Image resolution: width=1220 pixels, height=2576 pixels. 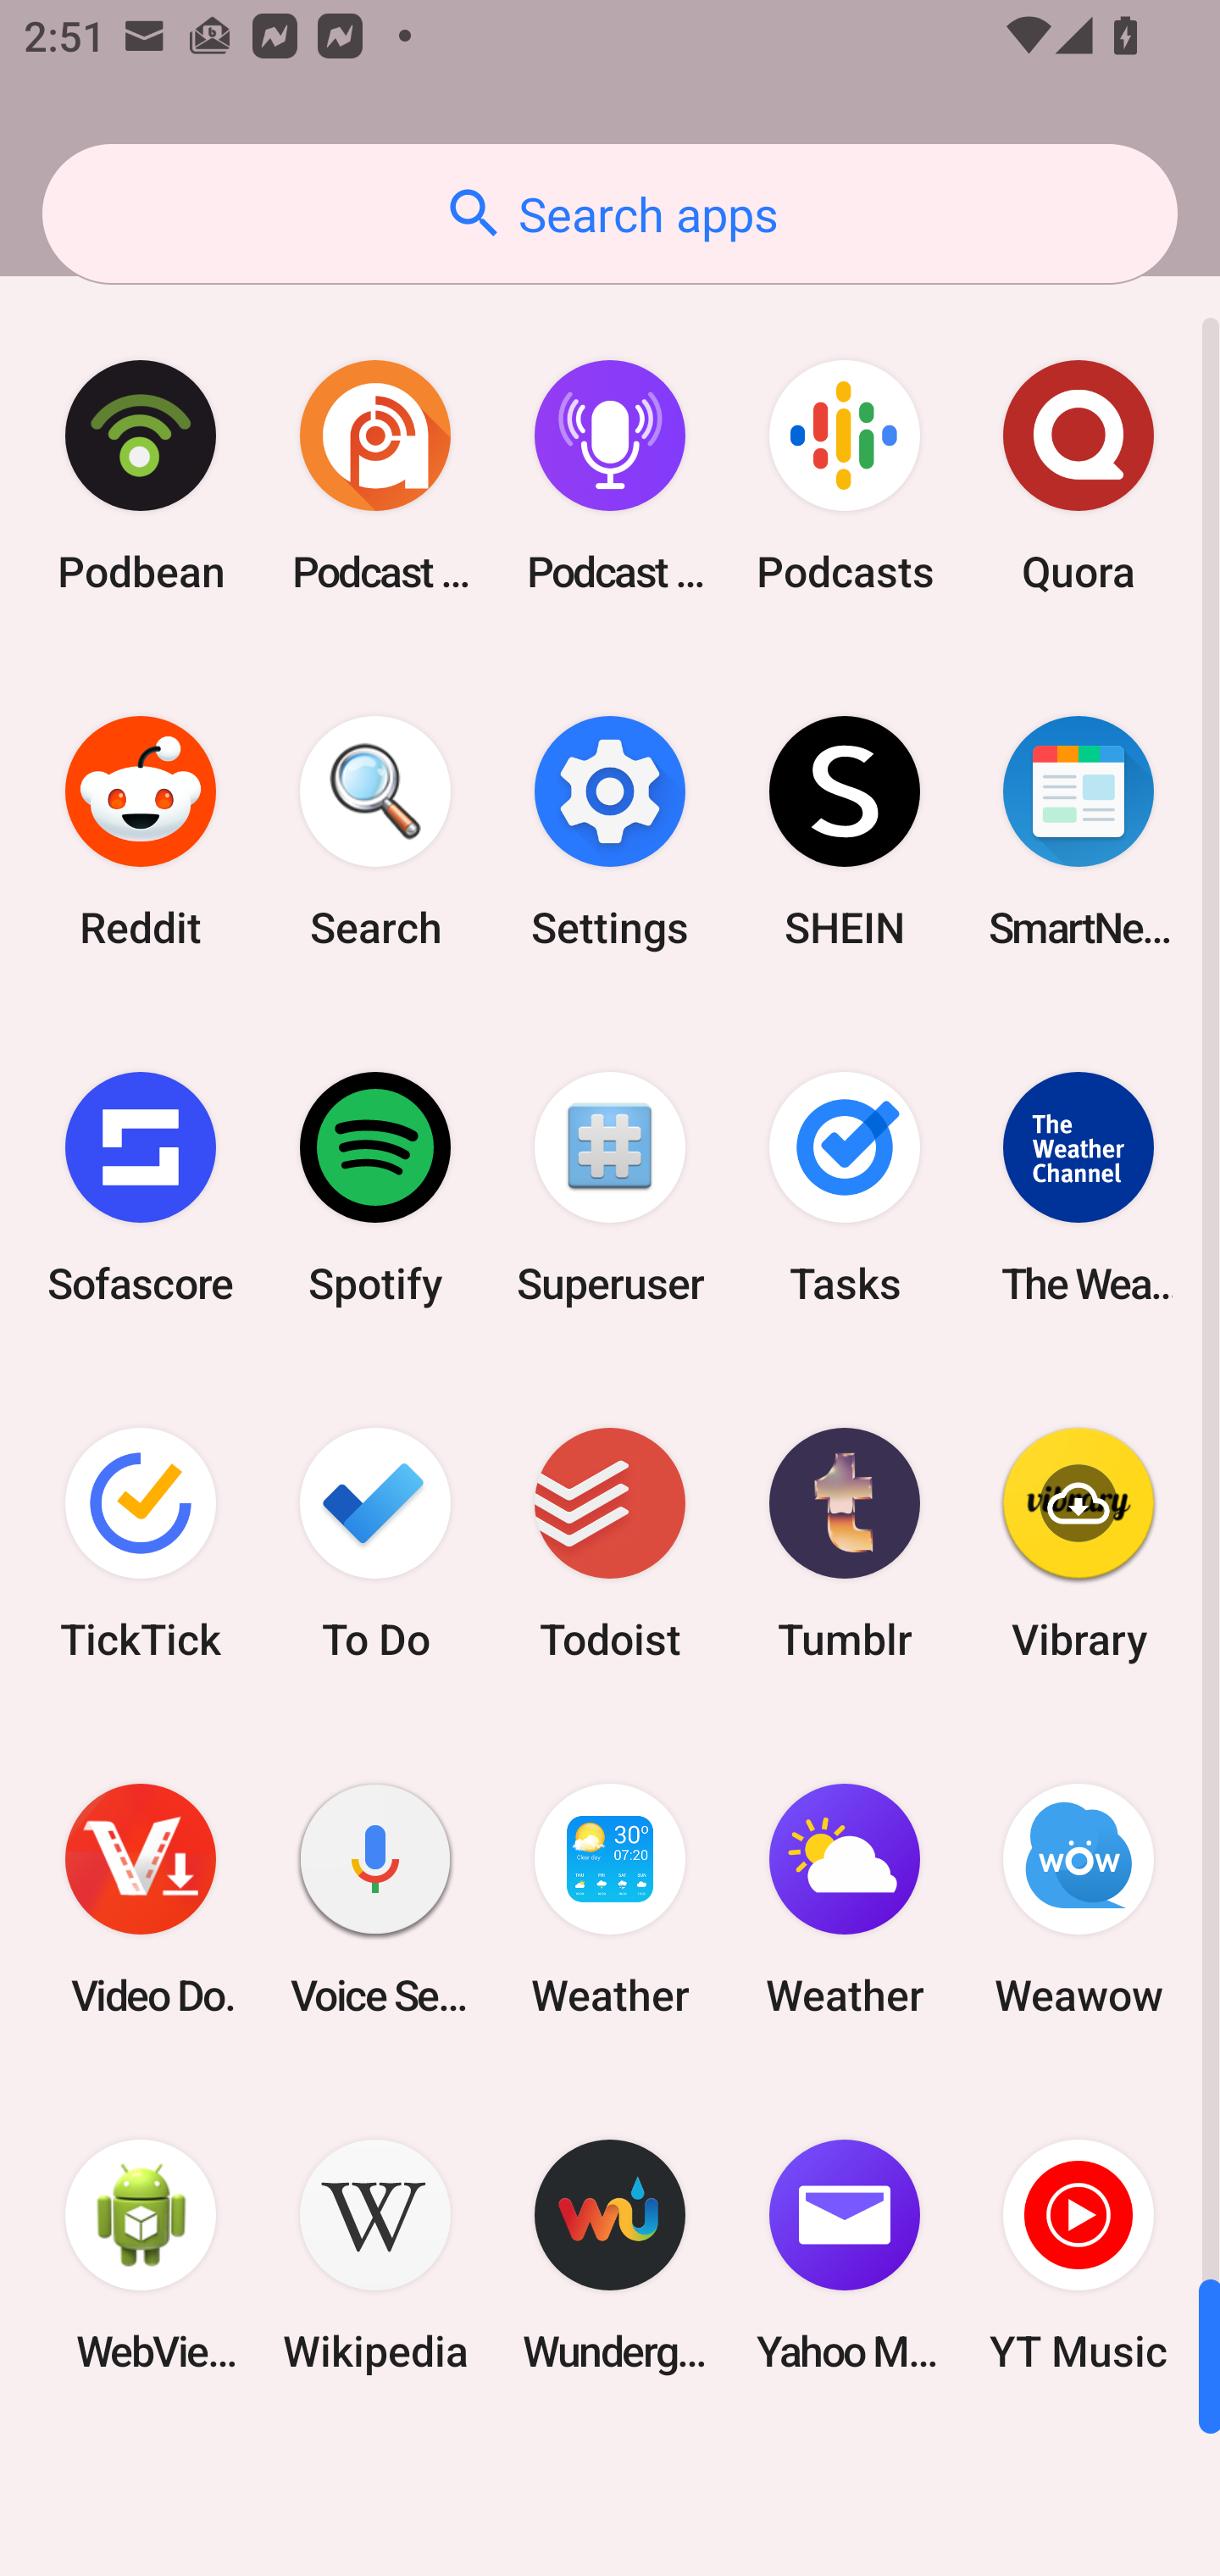 I want to click on Quora, so click(x=1079, y=476).